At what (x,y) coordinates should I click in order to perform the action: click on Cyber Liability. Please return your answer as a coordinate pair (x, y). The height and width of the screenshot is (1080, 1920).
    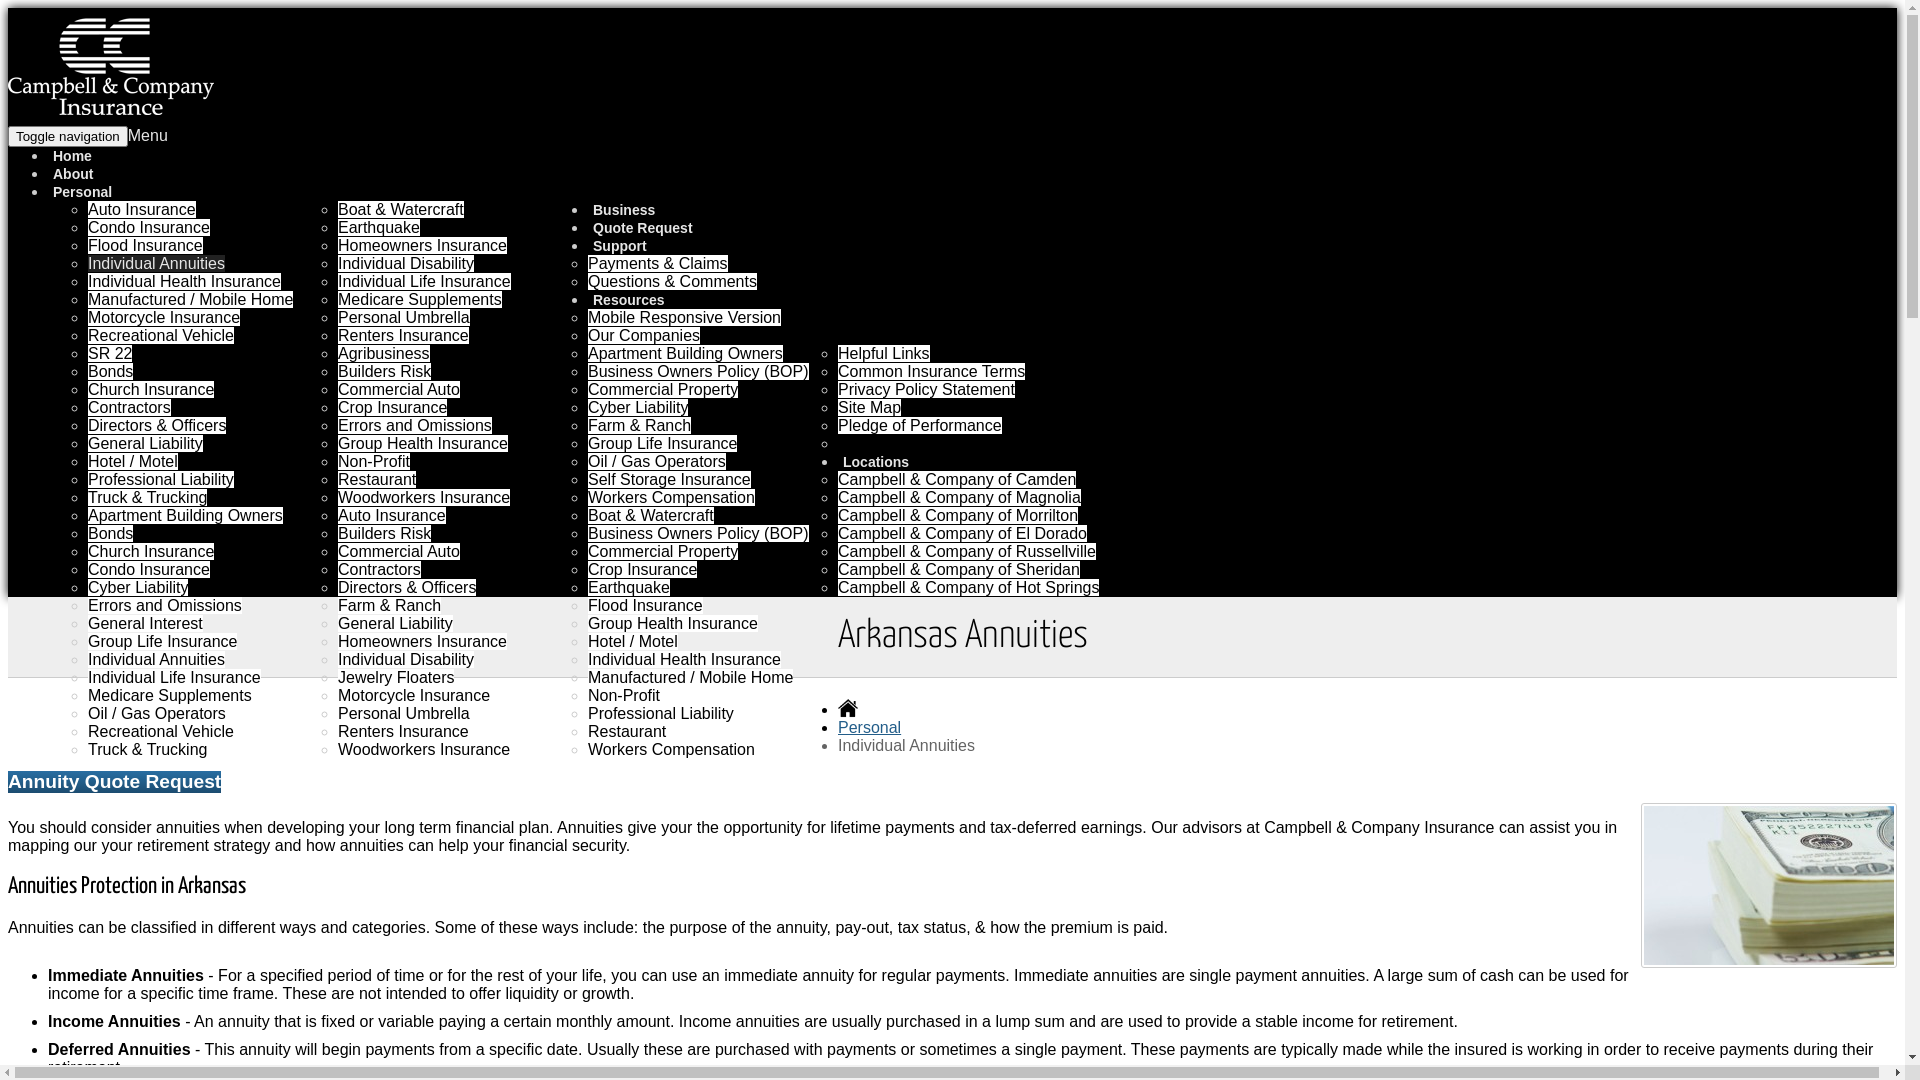
    Looking at the image, I should click on (638, 408).